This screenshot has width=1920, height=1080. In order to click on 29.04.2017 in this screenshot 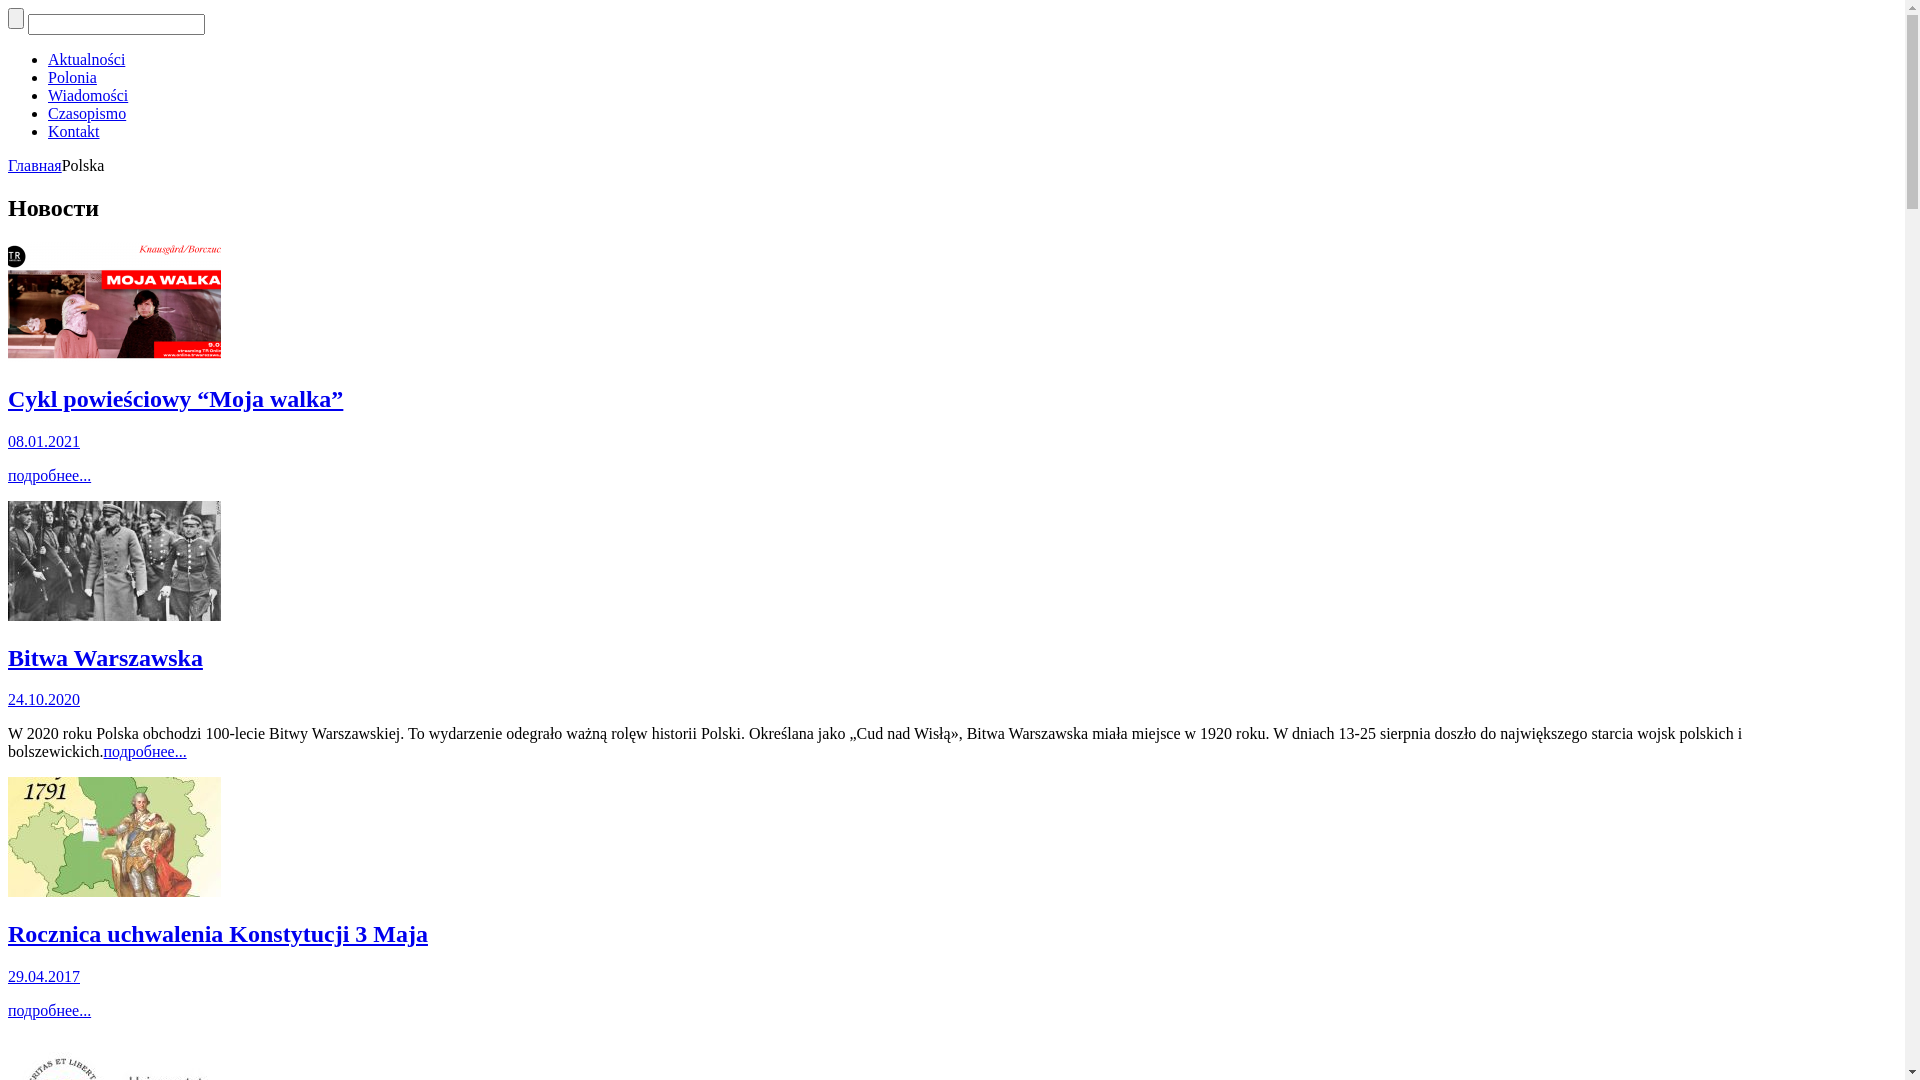, I will do `click(44, 976)`.